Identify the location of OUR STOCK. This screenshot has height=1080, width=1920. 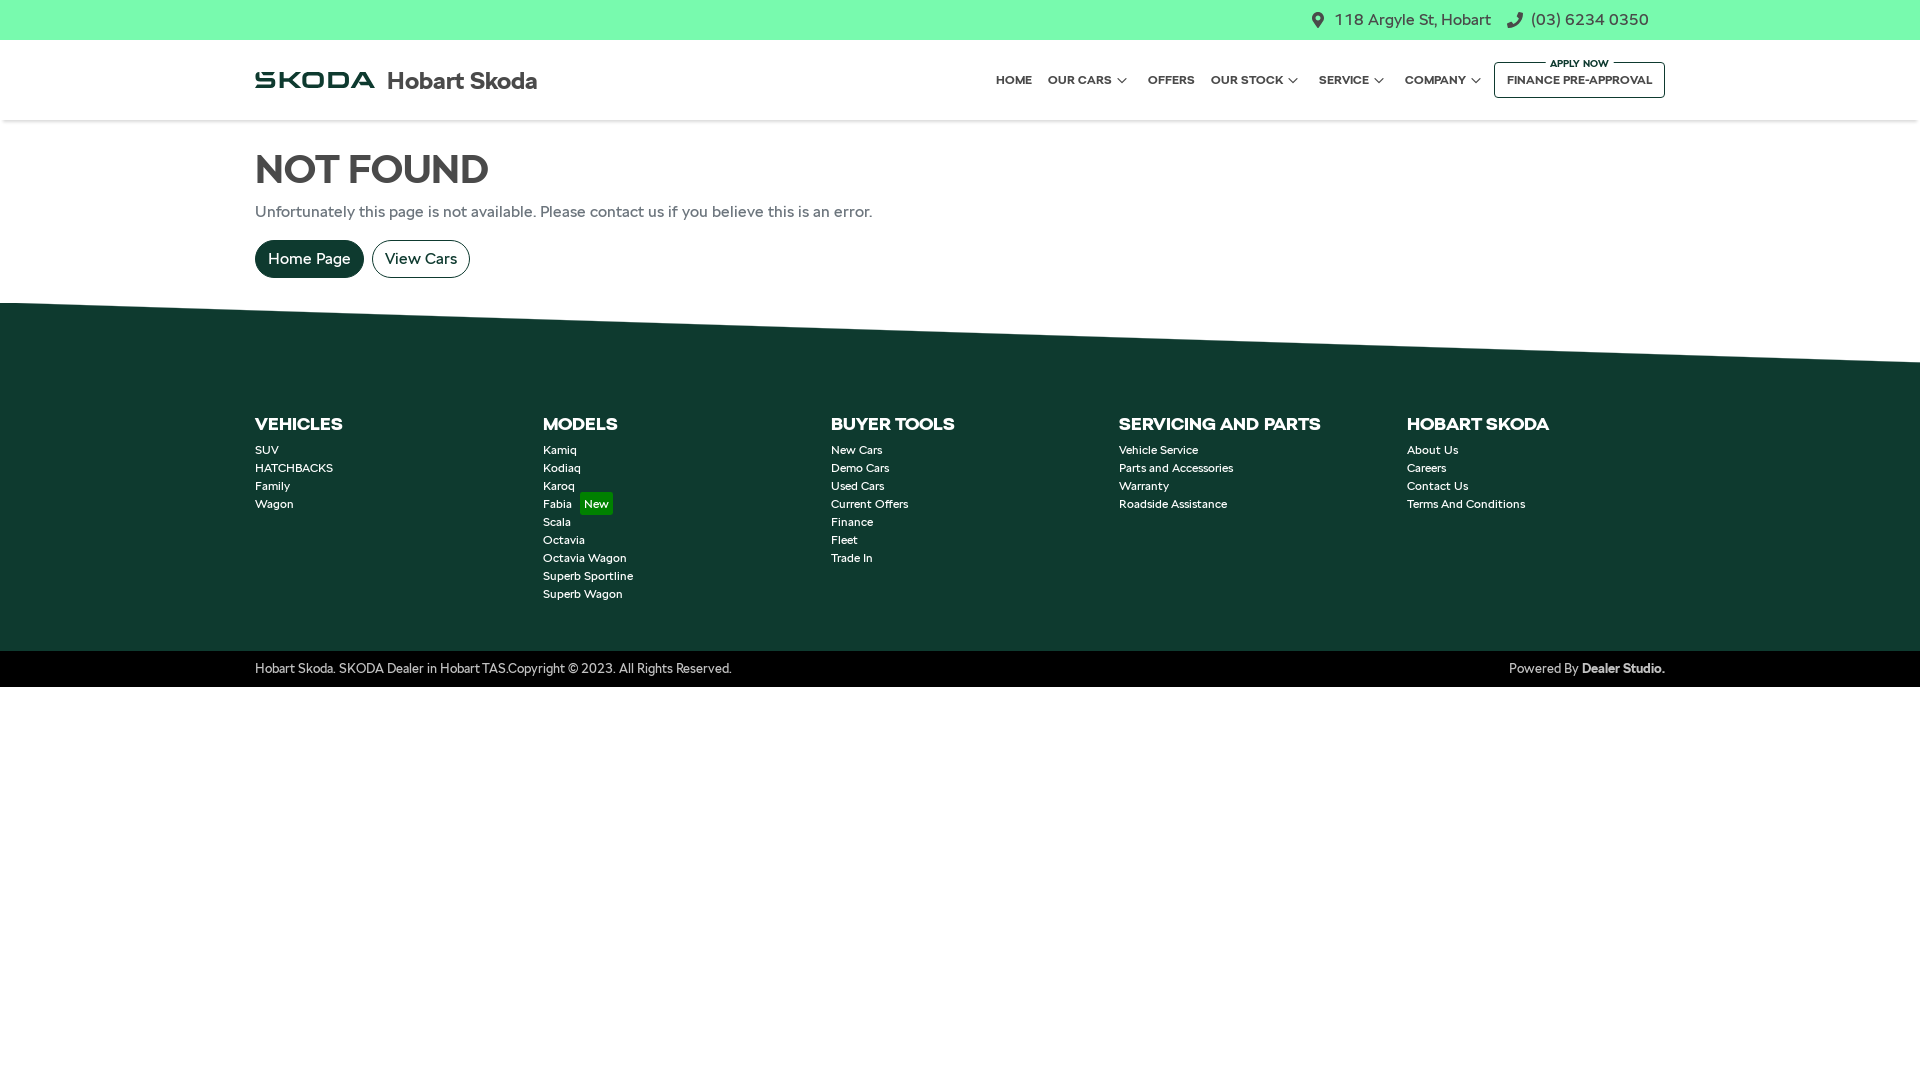
(1257, 80).